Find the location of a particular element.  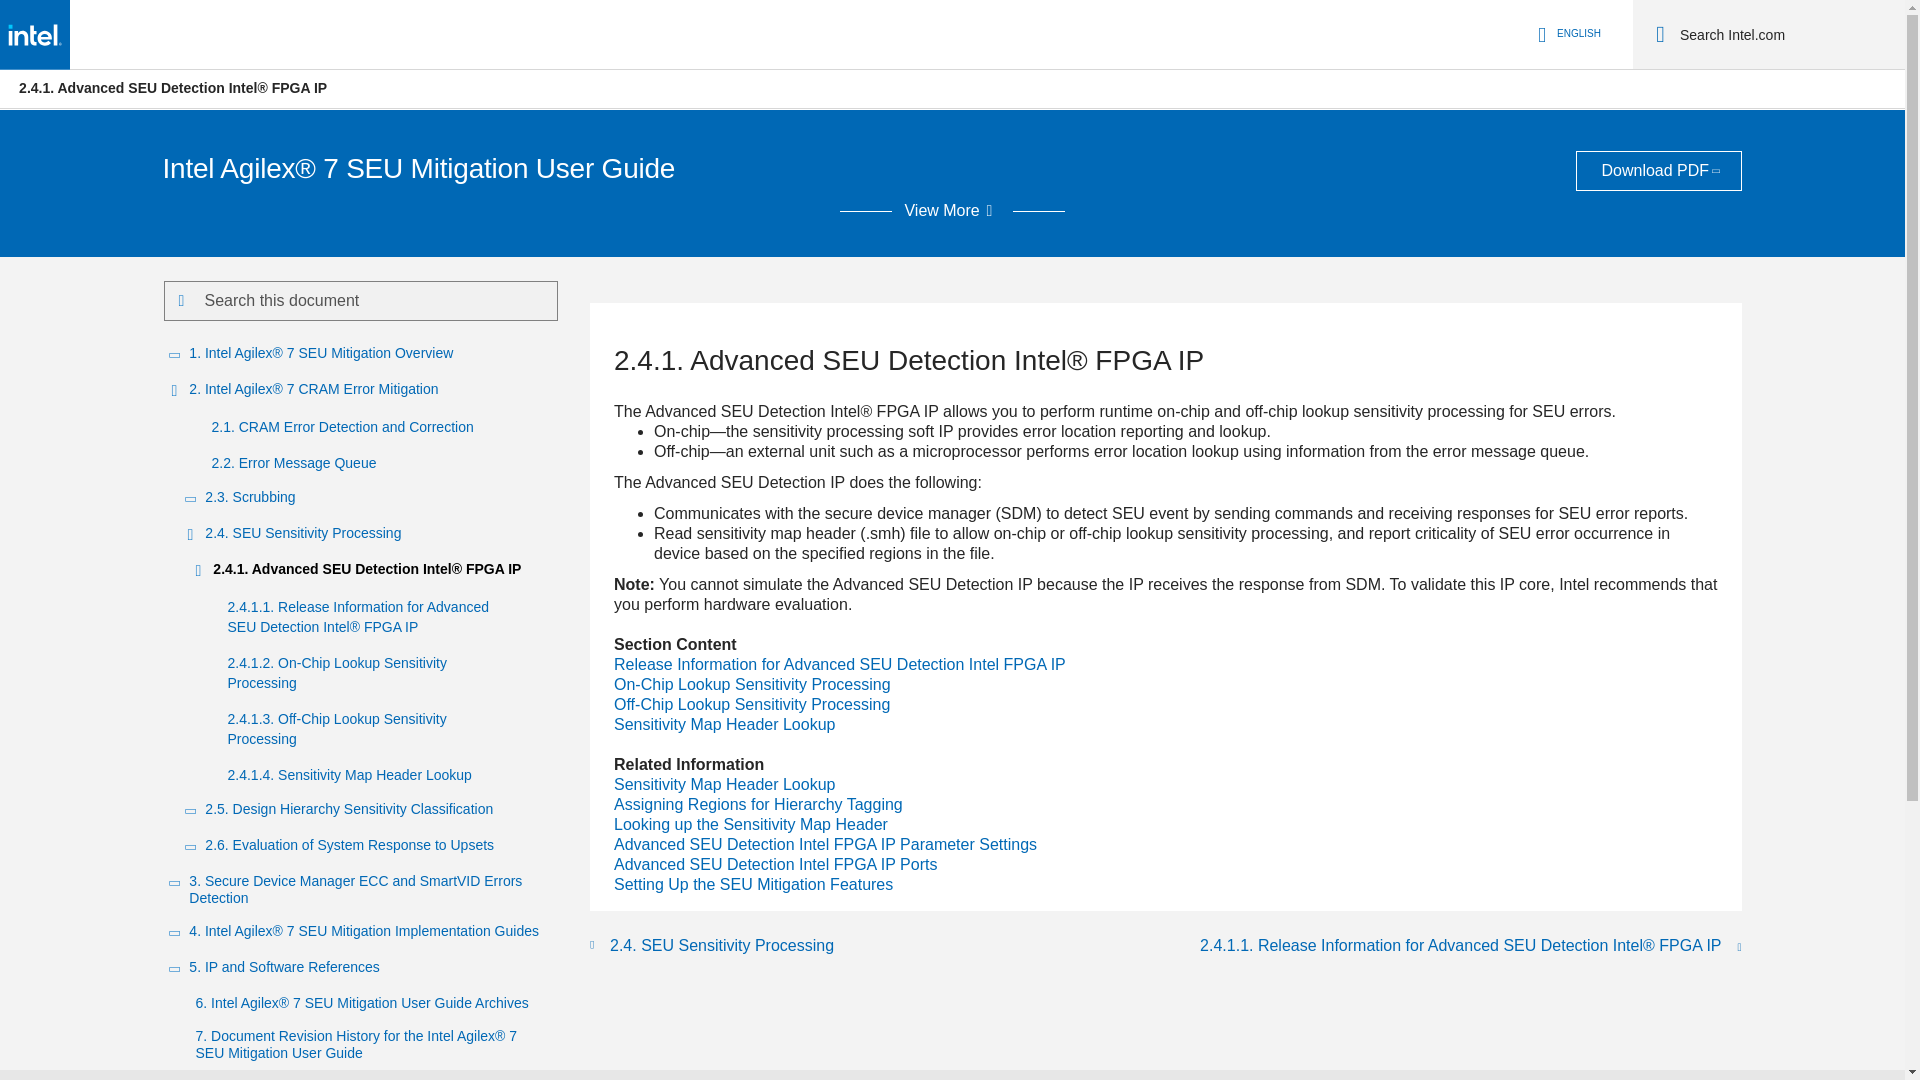

Language Selector is located at coordinates (1566, 34).